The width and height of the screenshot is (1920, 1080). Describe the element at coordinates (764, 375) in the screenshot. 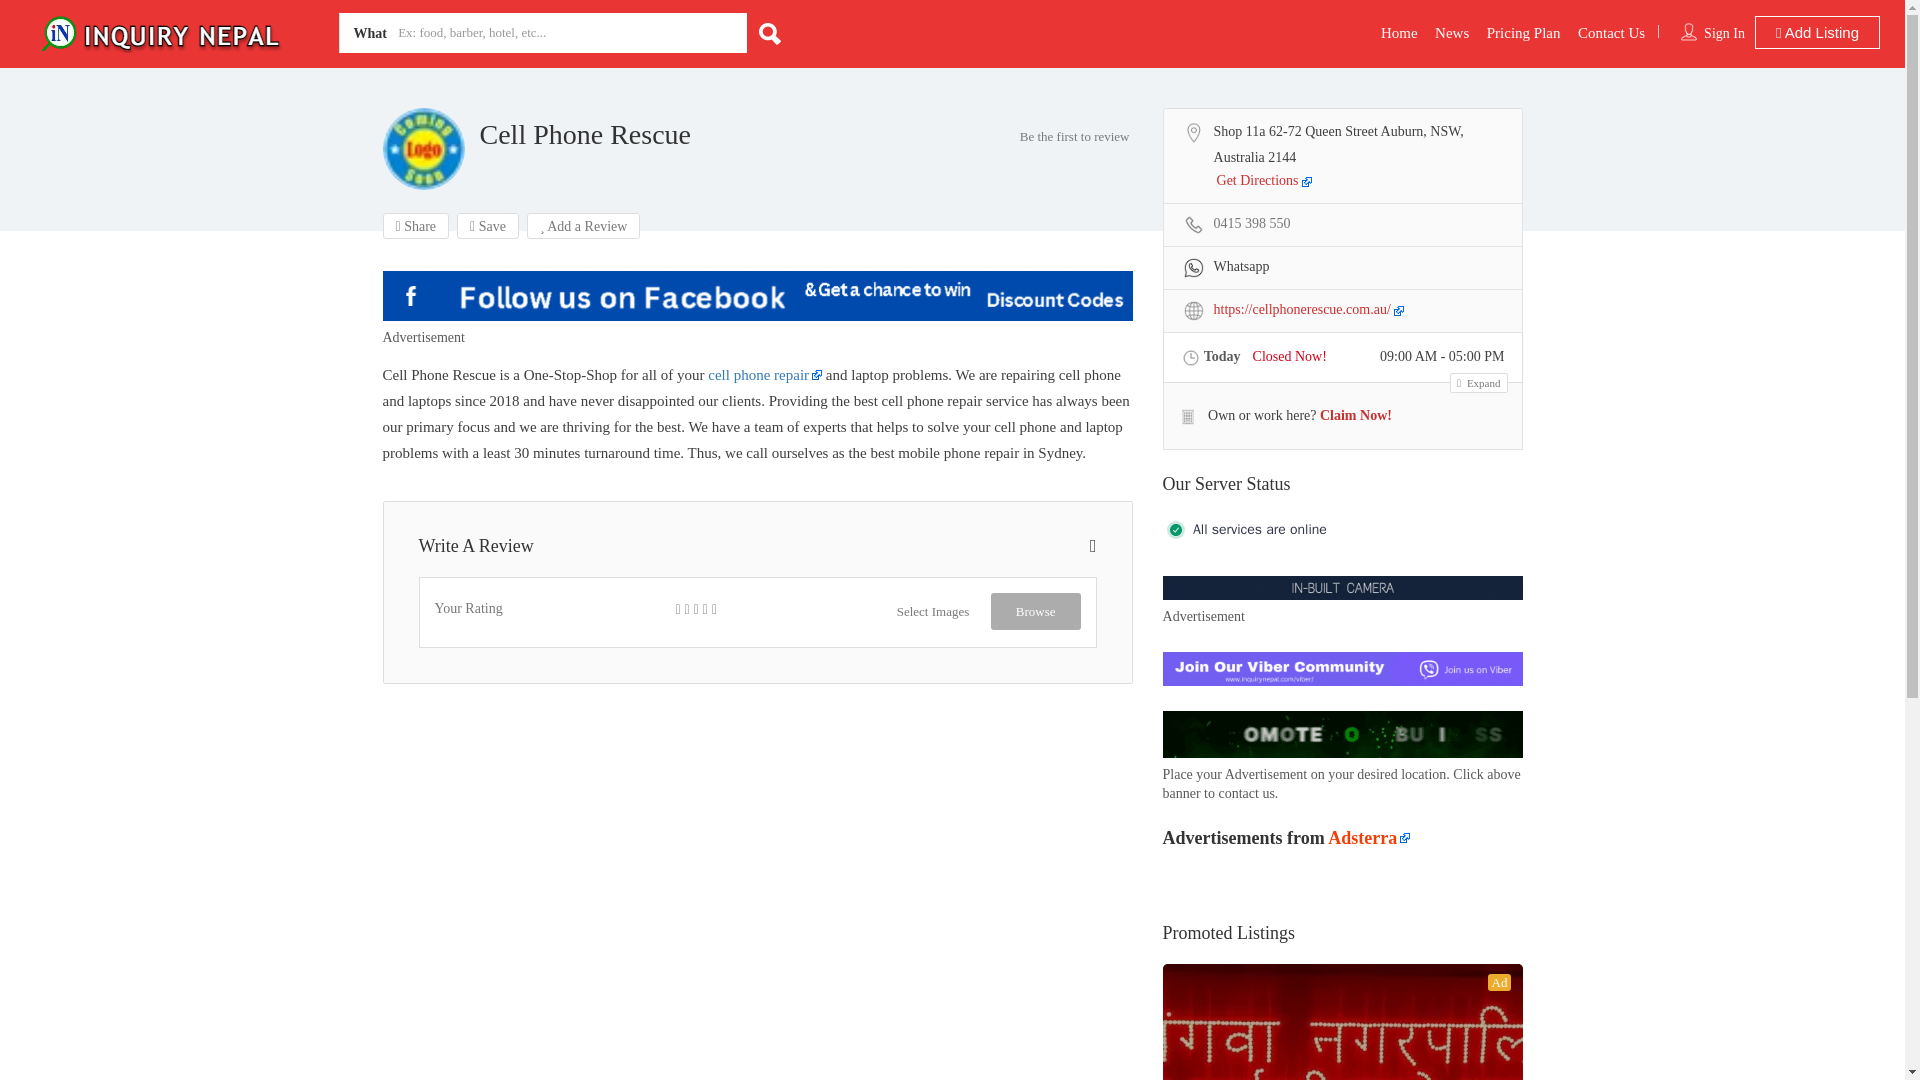

I see `cell phone repair` at that location.